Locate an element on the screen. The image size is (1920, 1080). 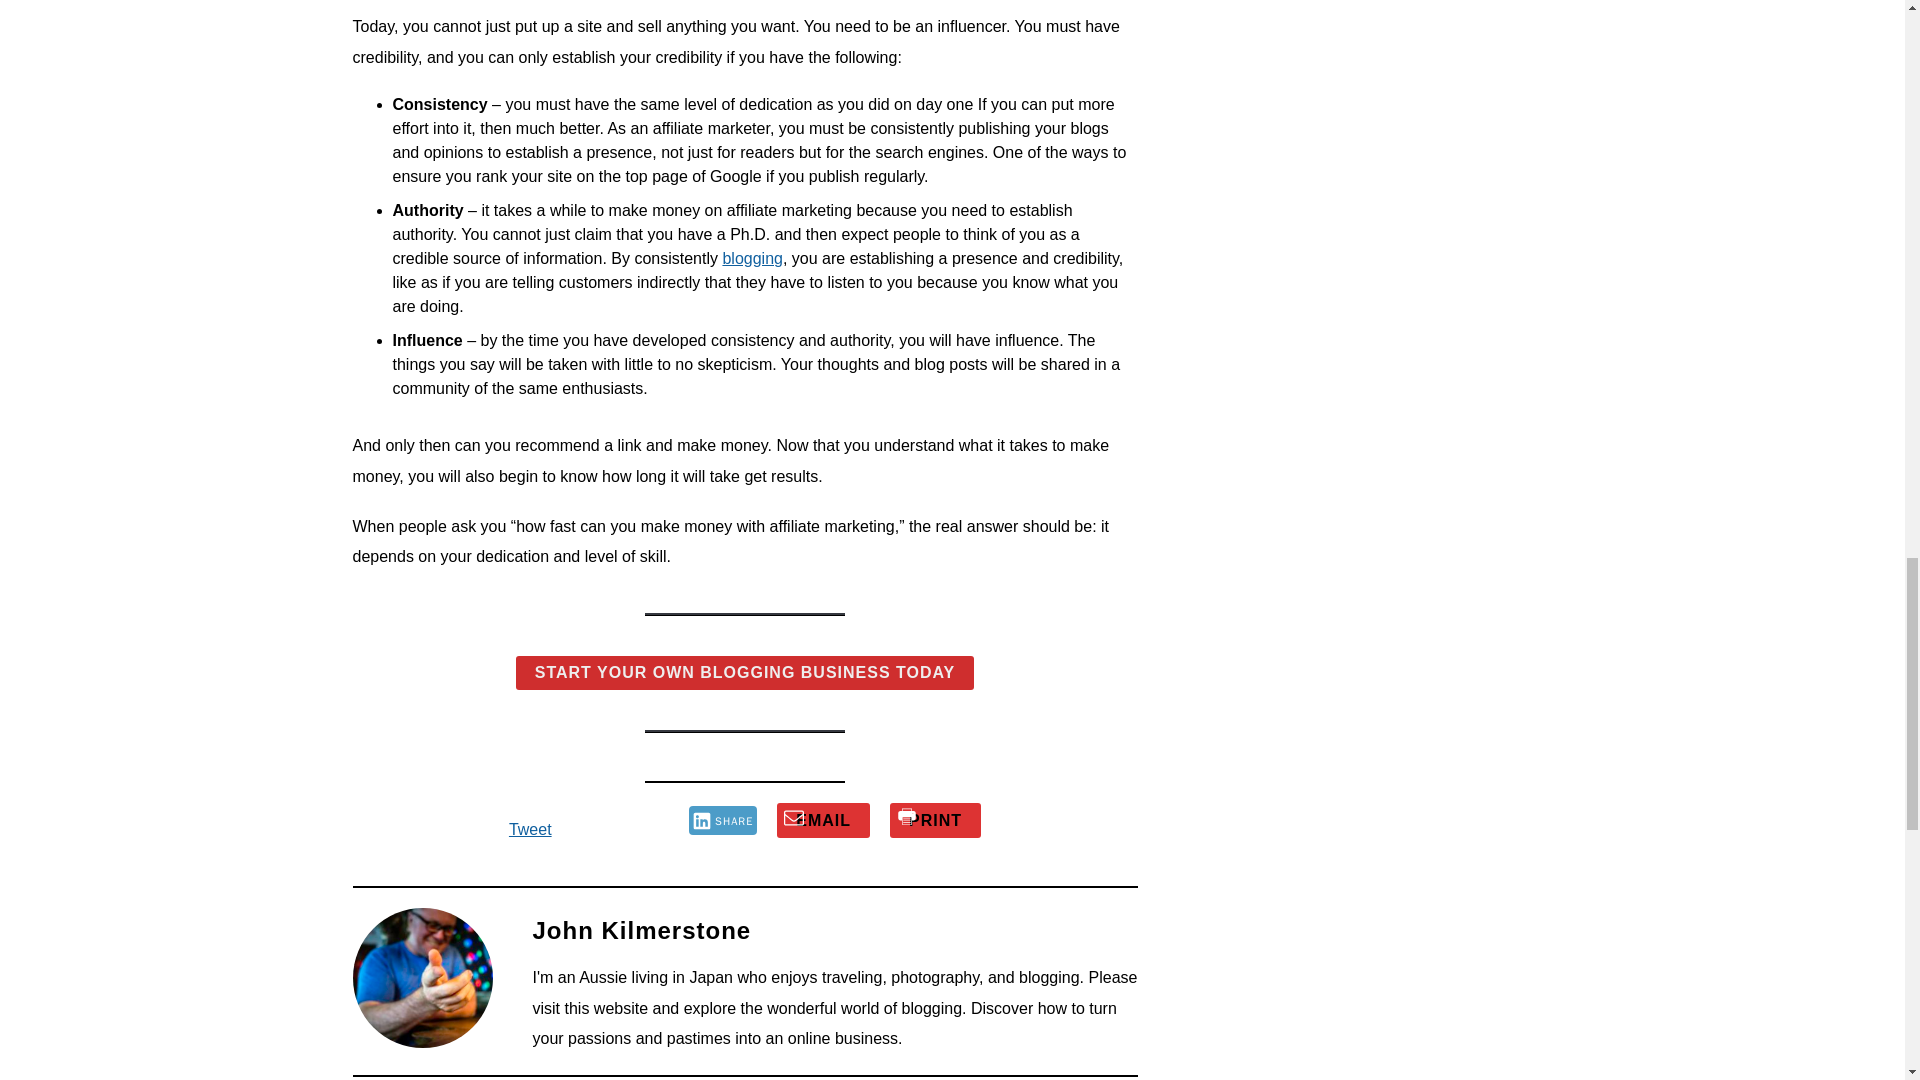
EMAIL is located at coordinates (823, 820).